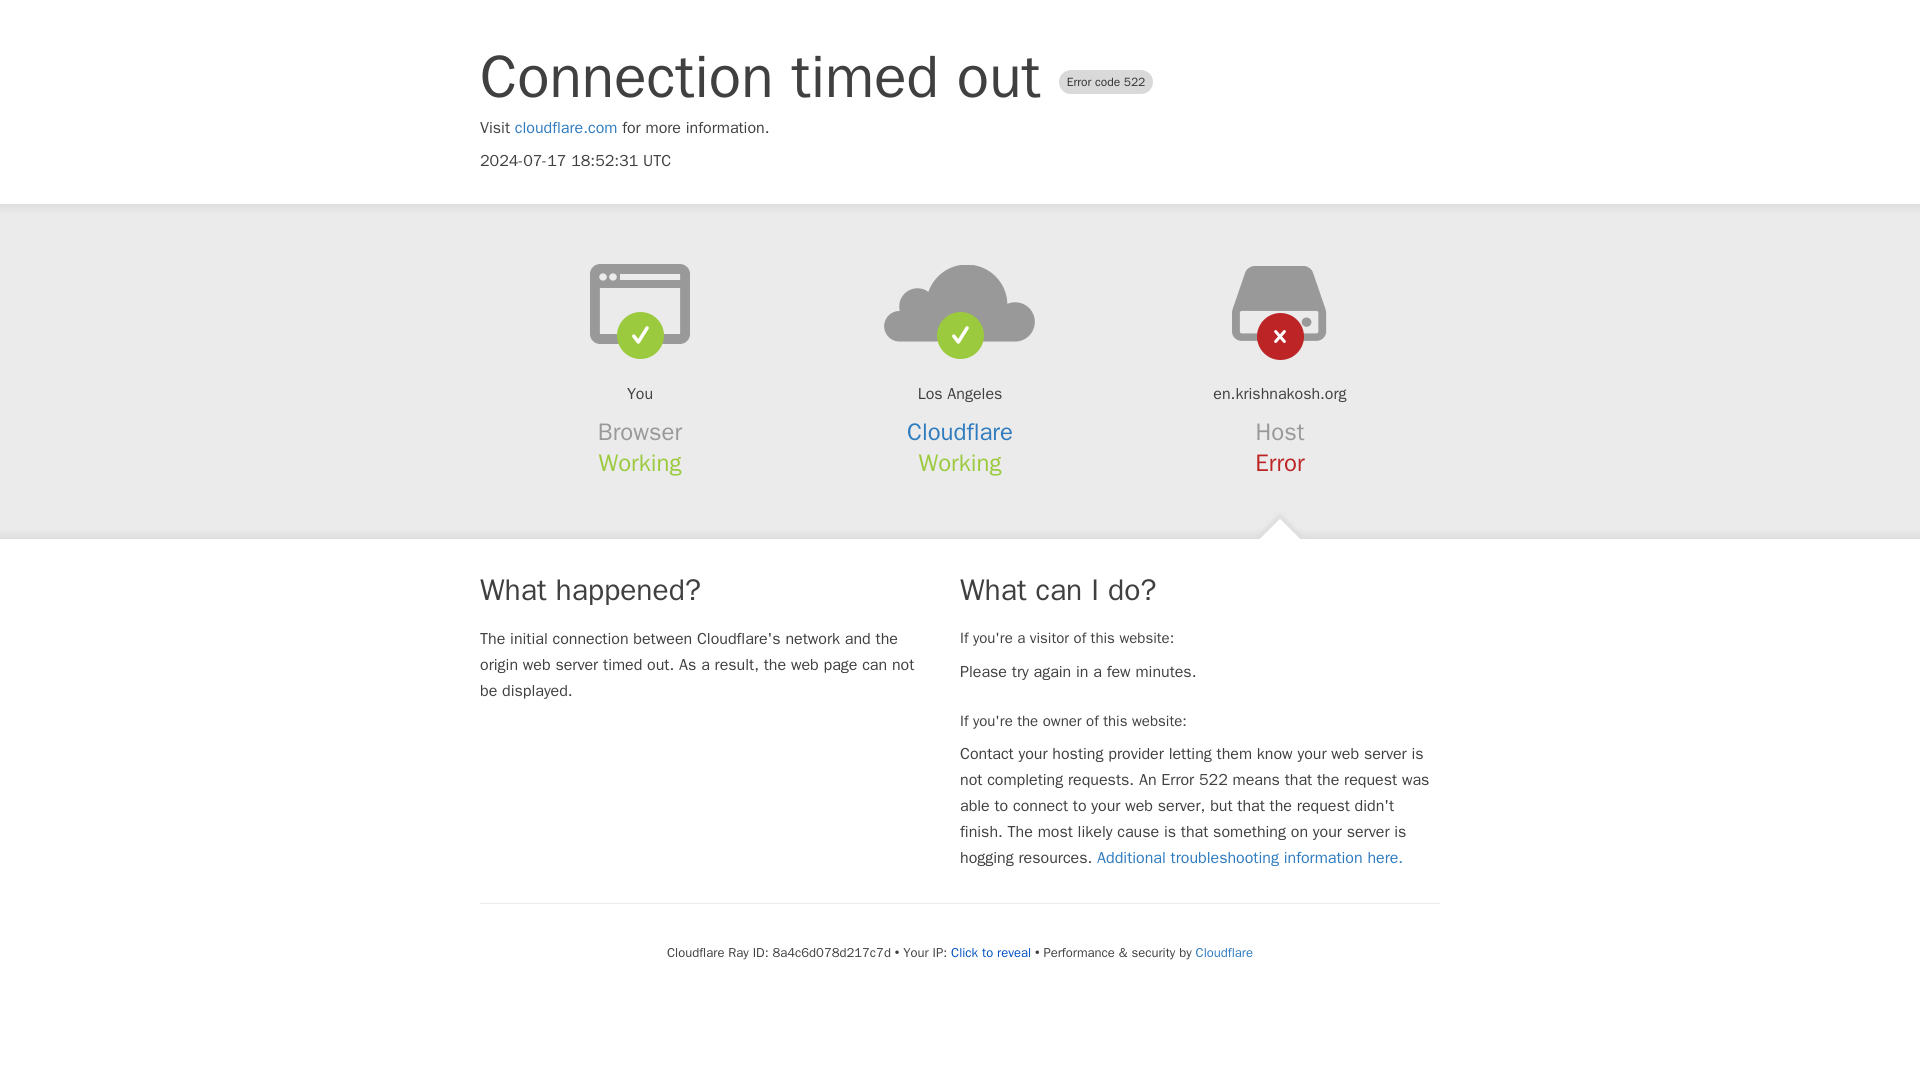 The height and width of the screenshot is (1080, 1920). I want to click on Additional troubleshooting information here., so click(1250, 858).